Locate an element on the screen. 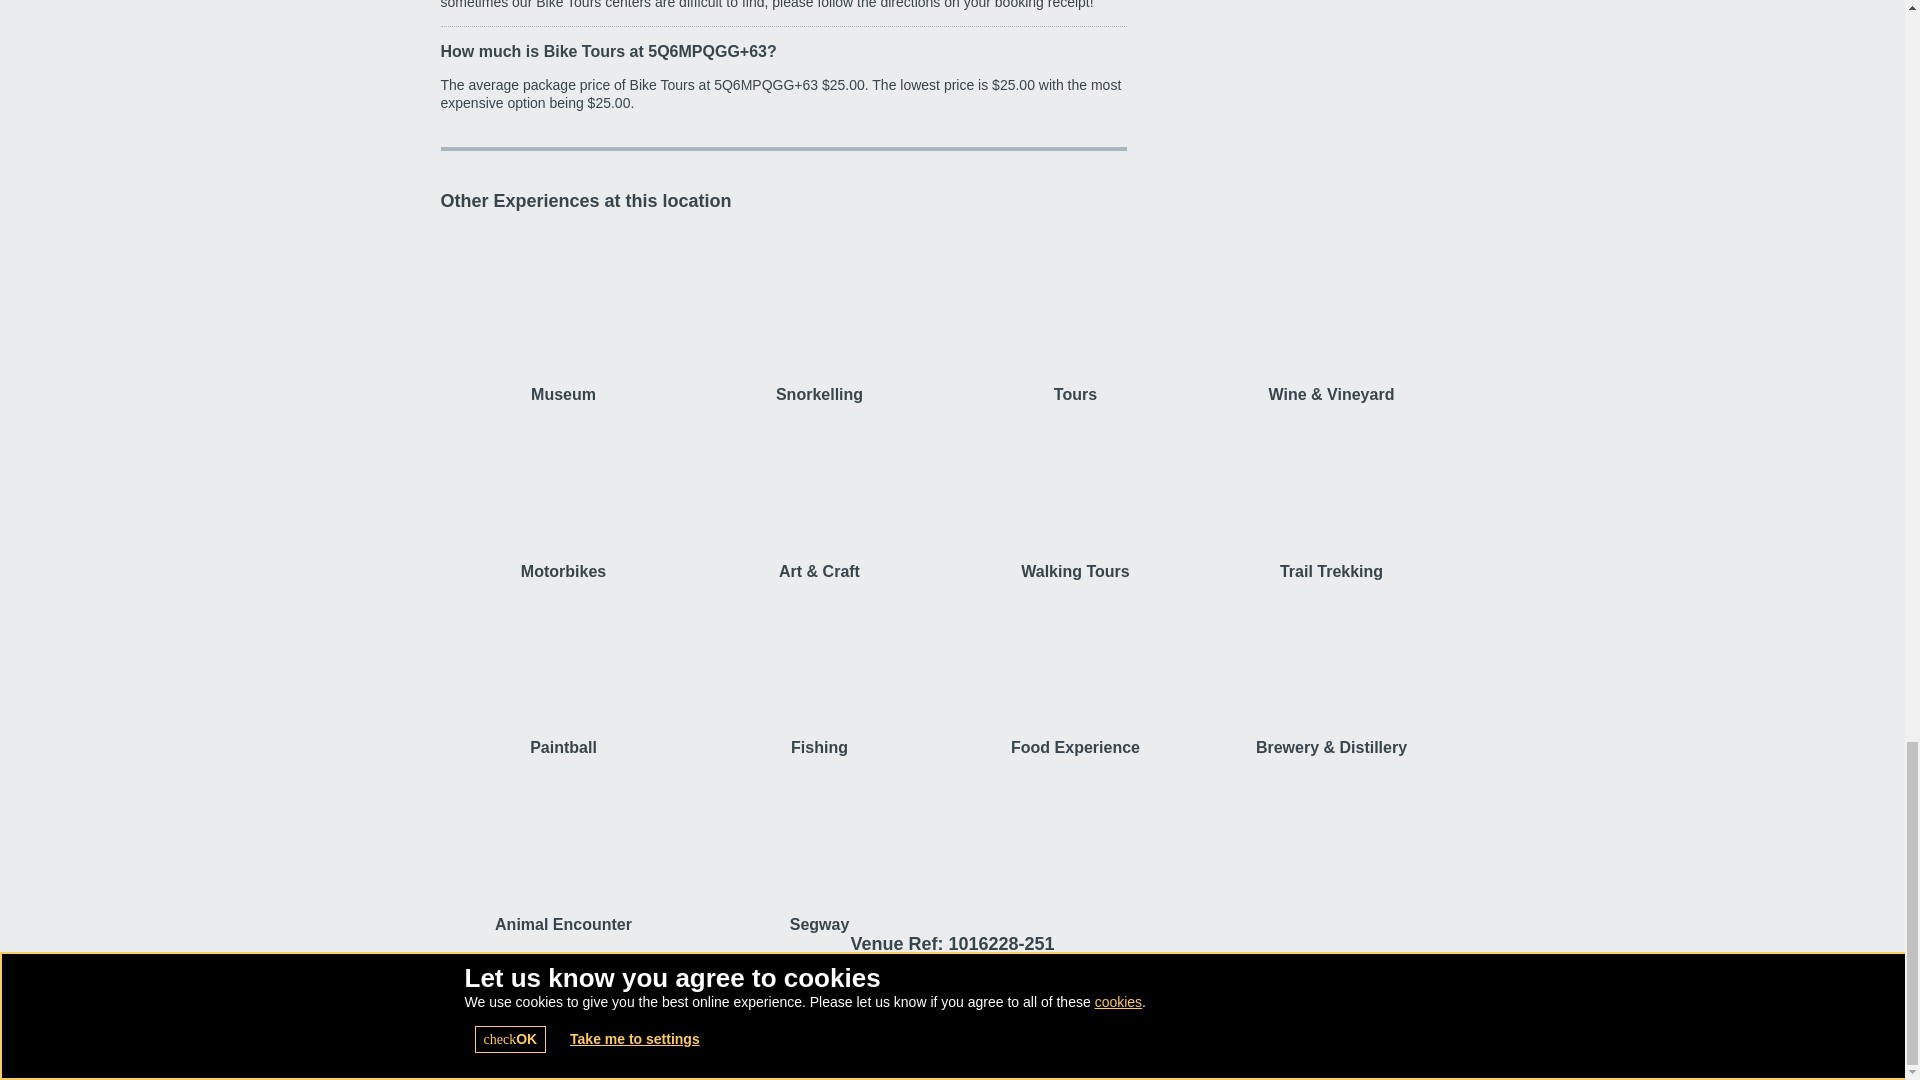 This screenshot has width=1920, height=1080. Trail Trekking details, packages is located at coordinates (1330, 492).